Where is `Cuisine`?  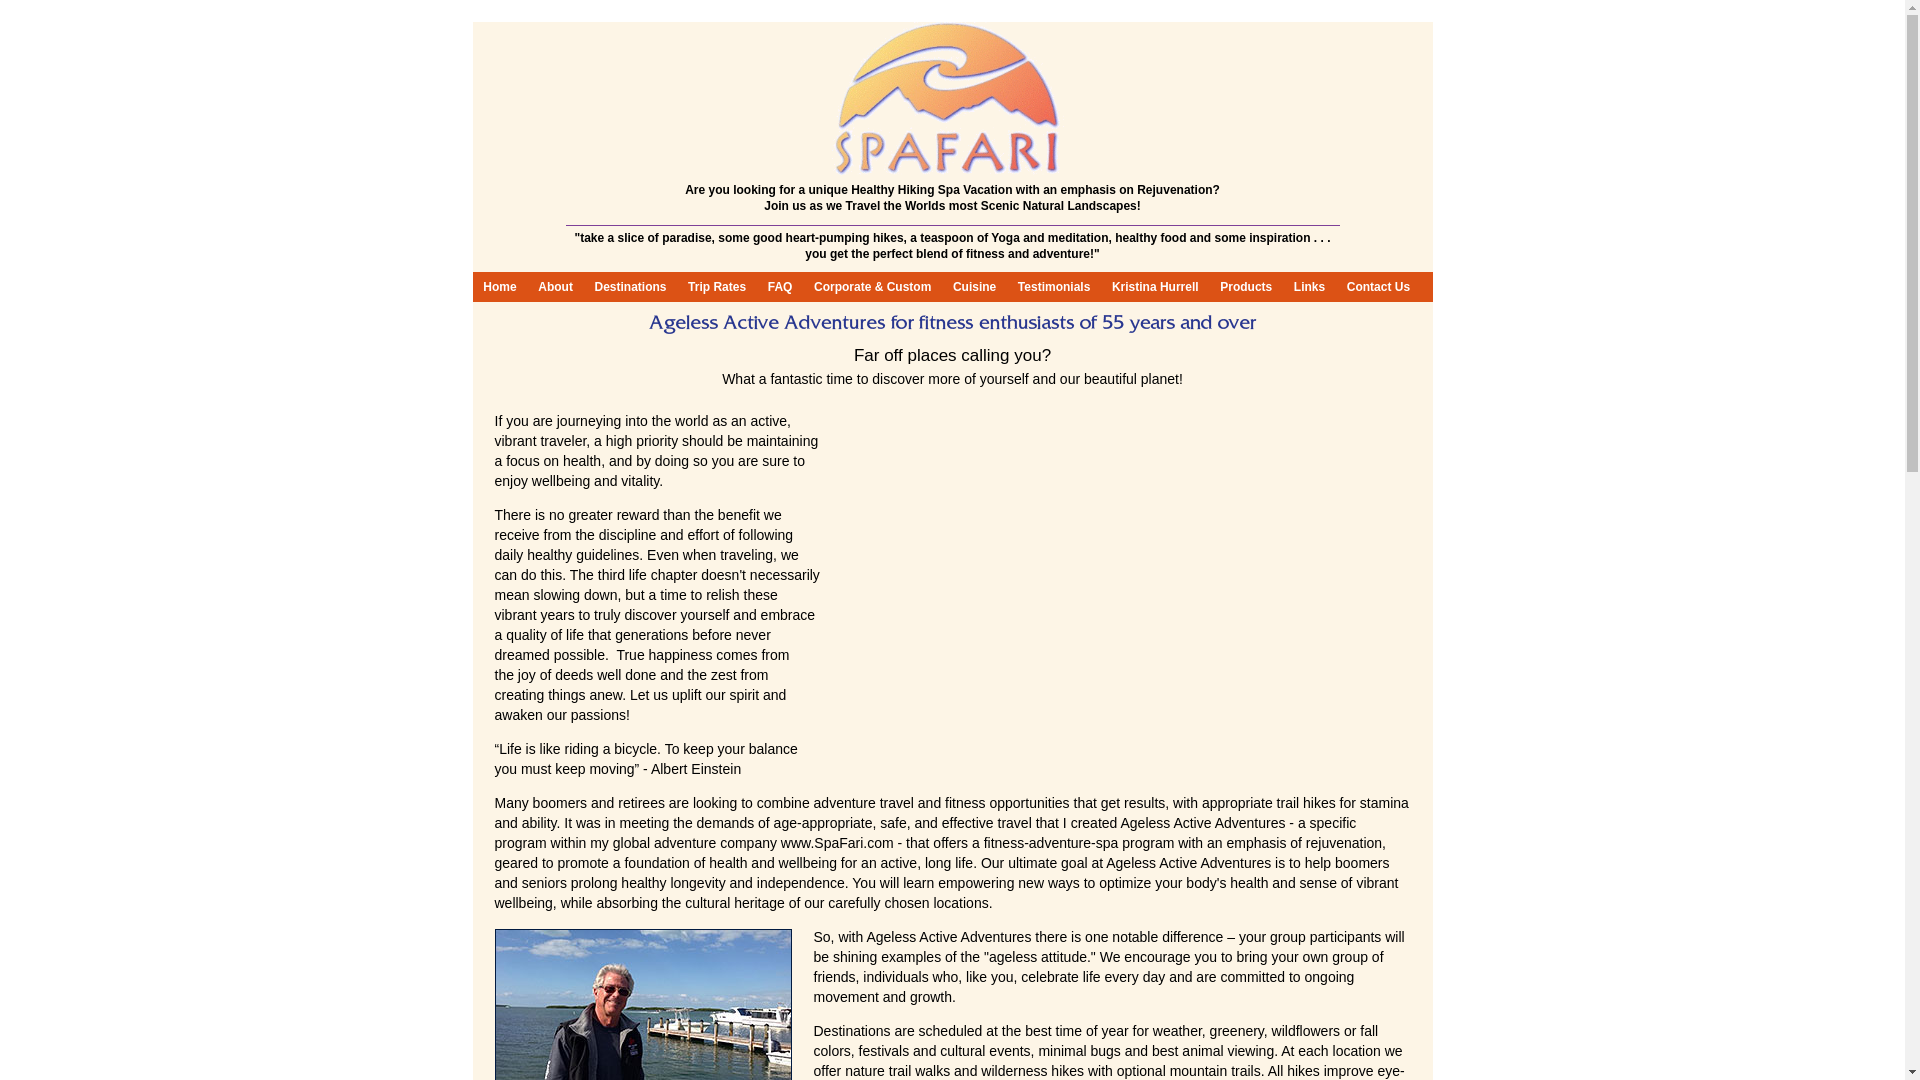 Cuisine is located at coordinates (974, 287).